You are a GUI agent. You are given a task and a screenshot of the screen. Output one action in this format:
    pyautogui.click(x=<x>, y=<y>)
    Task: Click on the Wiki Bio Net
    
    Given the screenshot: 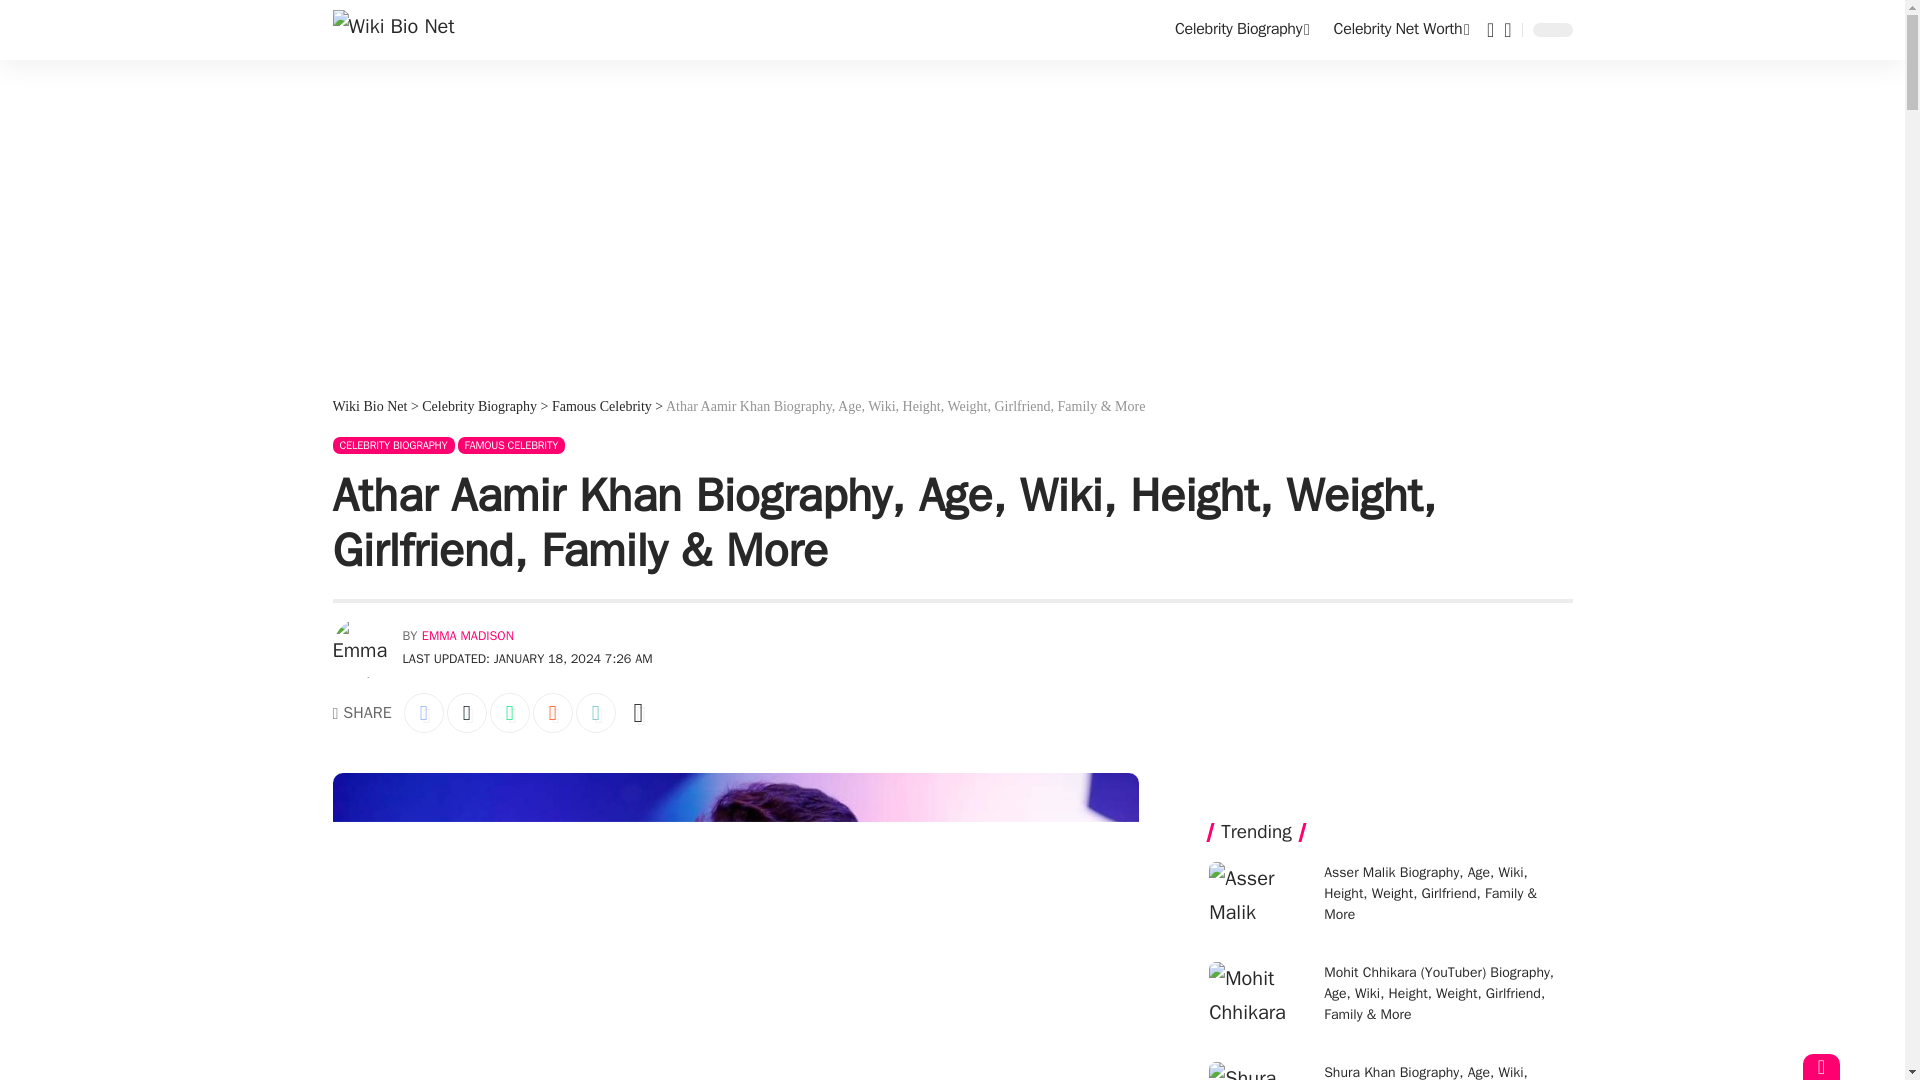 What is the action you would take?
    pyautogui.click(x=392, y=29)
    